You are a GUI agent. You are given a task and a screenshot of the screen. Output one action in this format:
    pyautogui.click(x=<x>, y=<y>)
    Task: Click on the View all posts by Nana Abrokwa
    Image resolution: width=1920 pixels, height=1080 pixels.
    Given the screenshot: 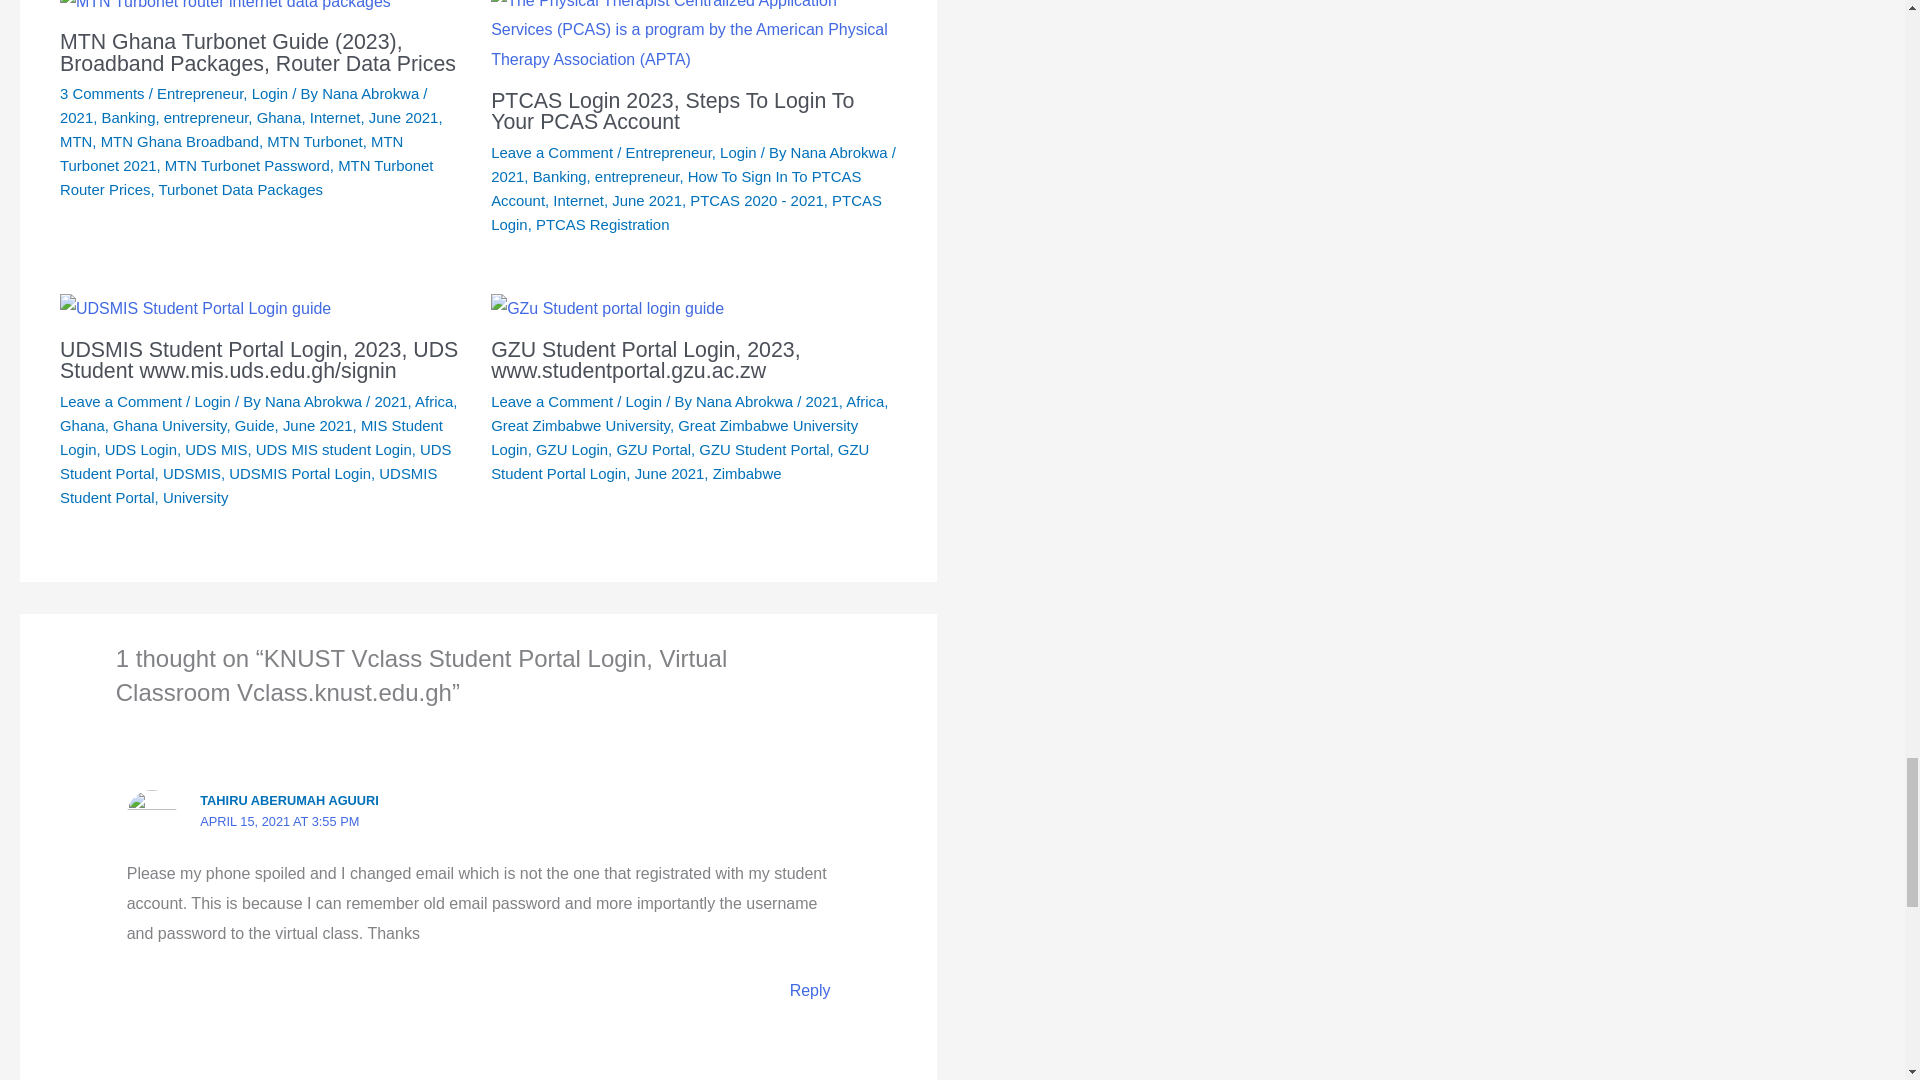 What is the action you would take?
    pyautogui.click(x=746, y=402)
    